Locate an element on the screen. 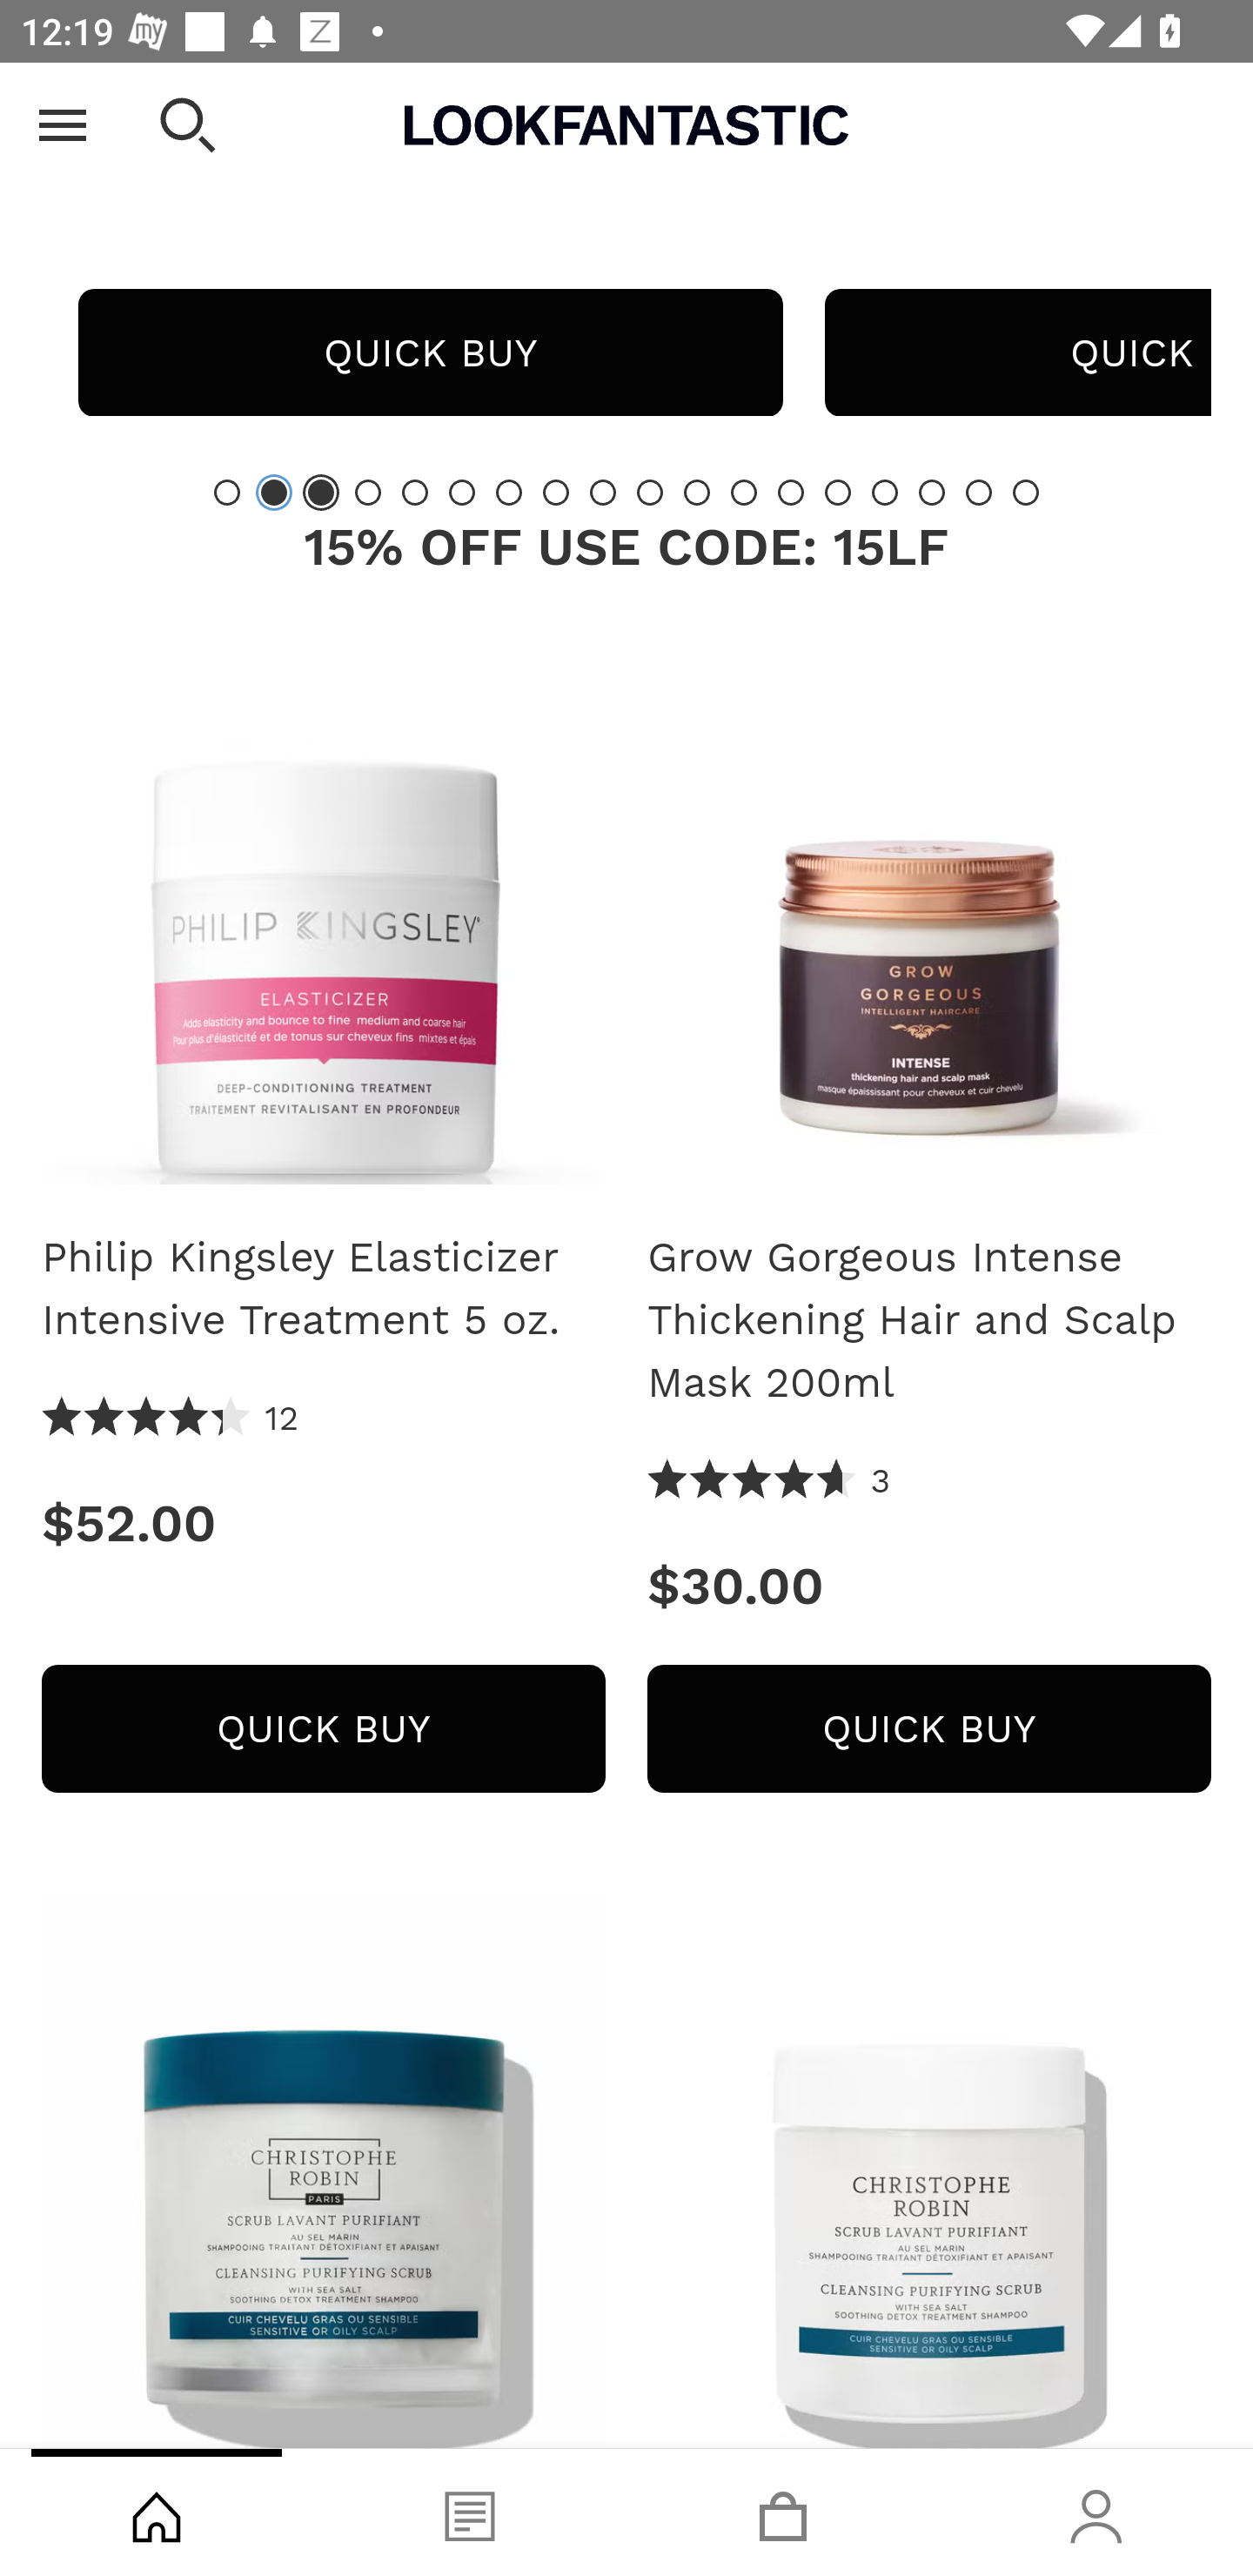 The height and width of the screenshot is (2576, 1253). Slide 17 is located at coordinates (979, 492).